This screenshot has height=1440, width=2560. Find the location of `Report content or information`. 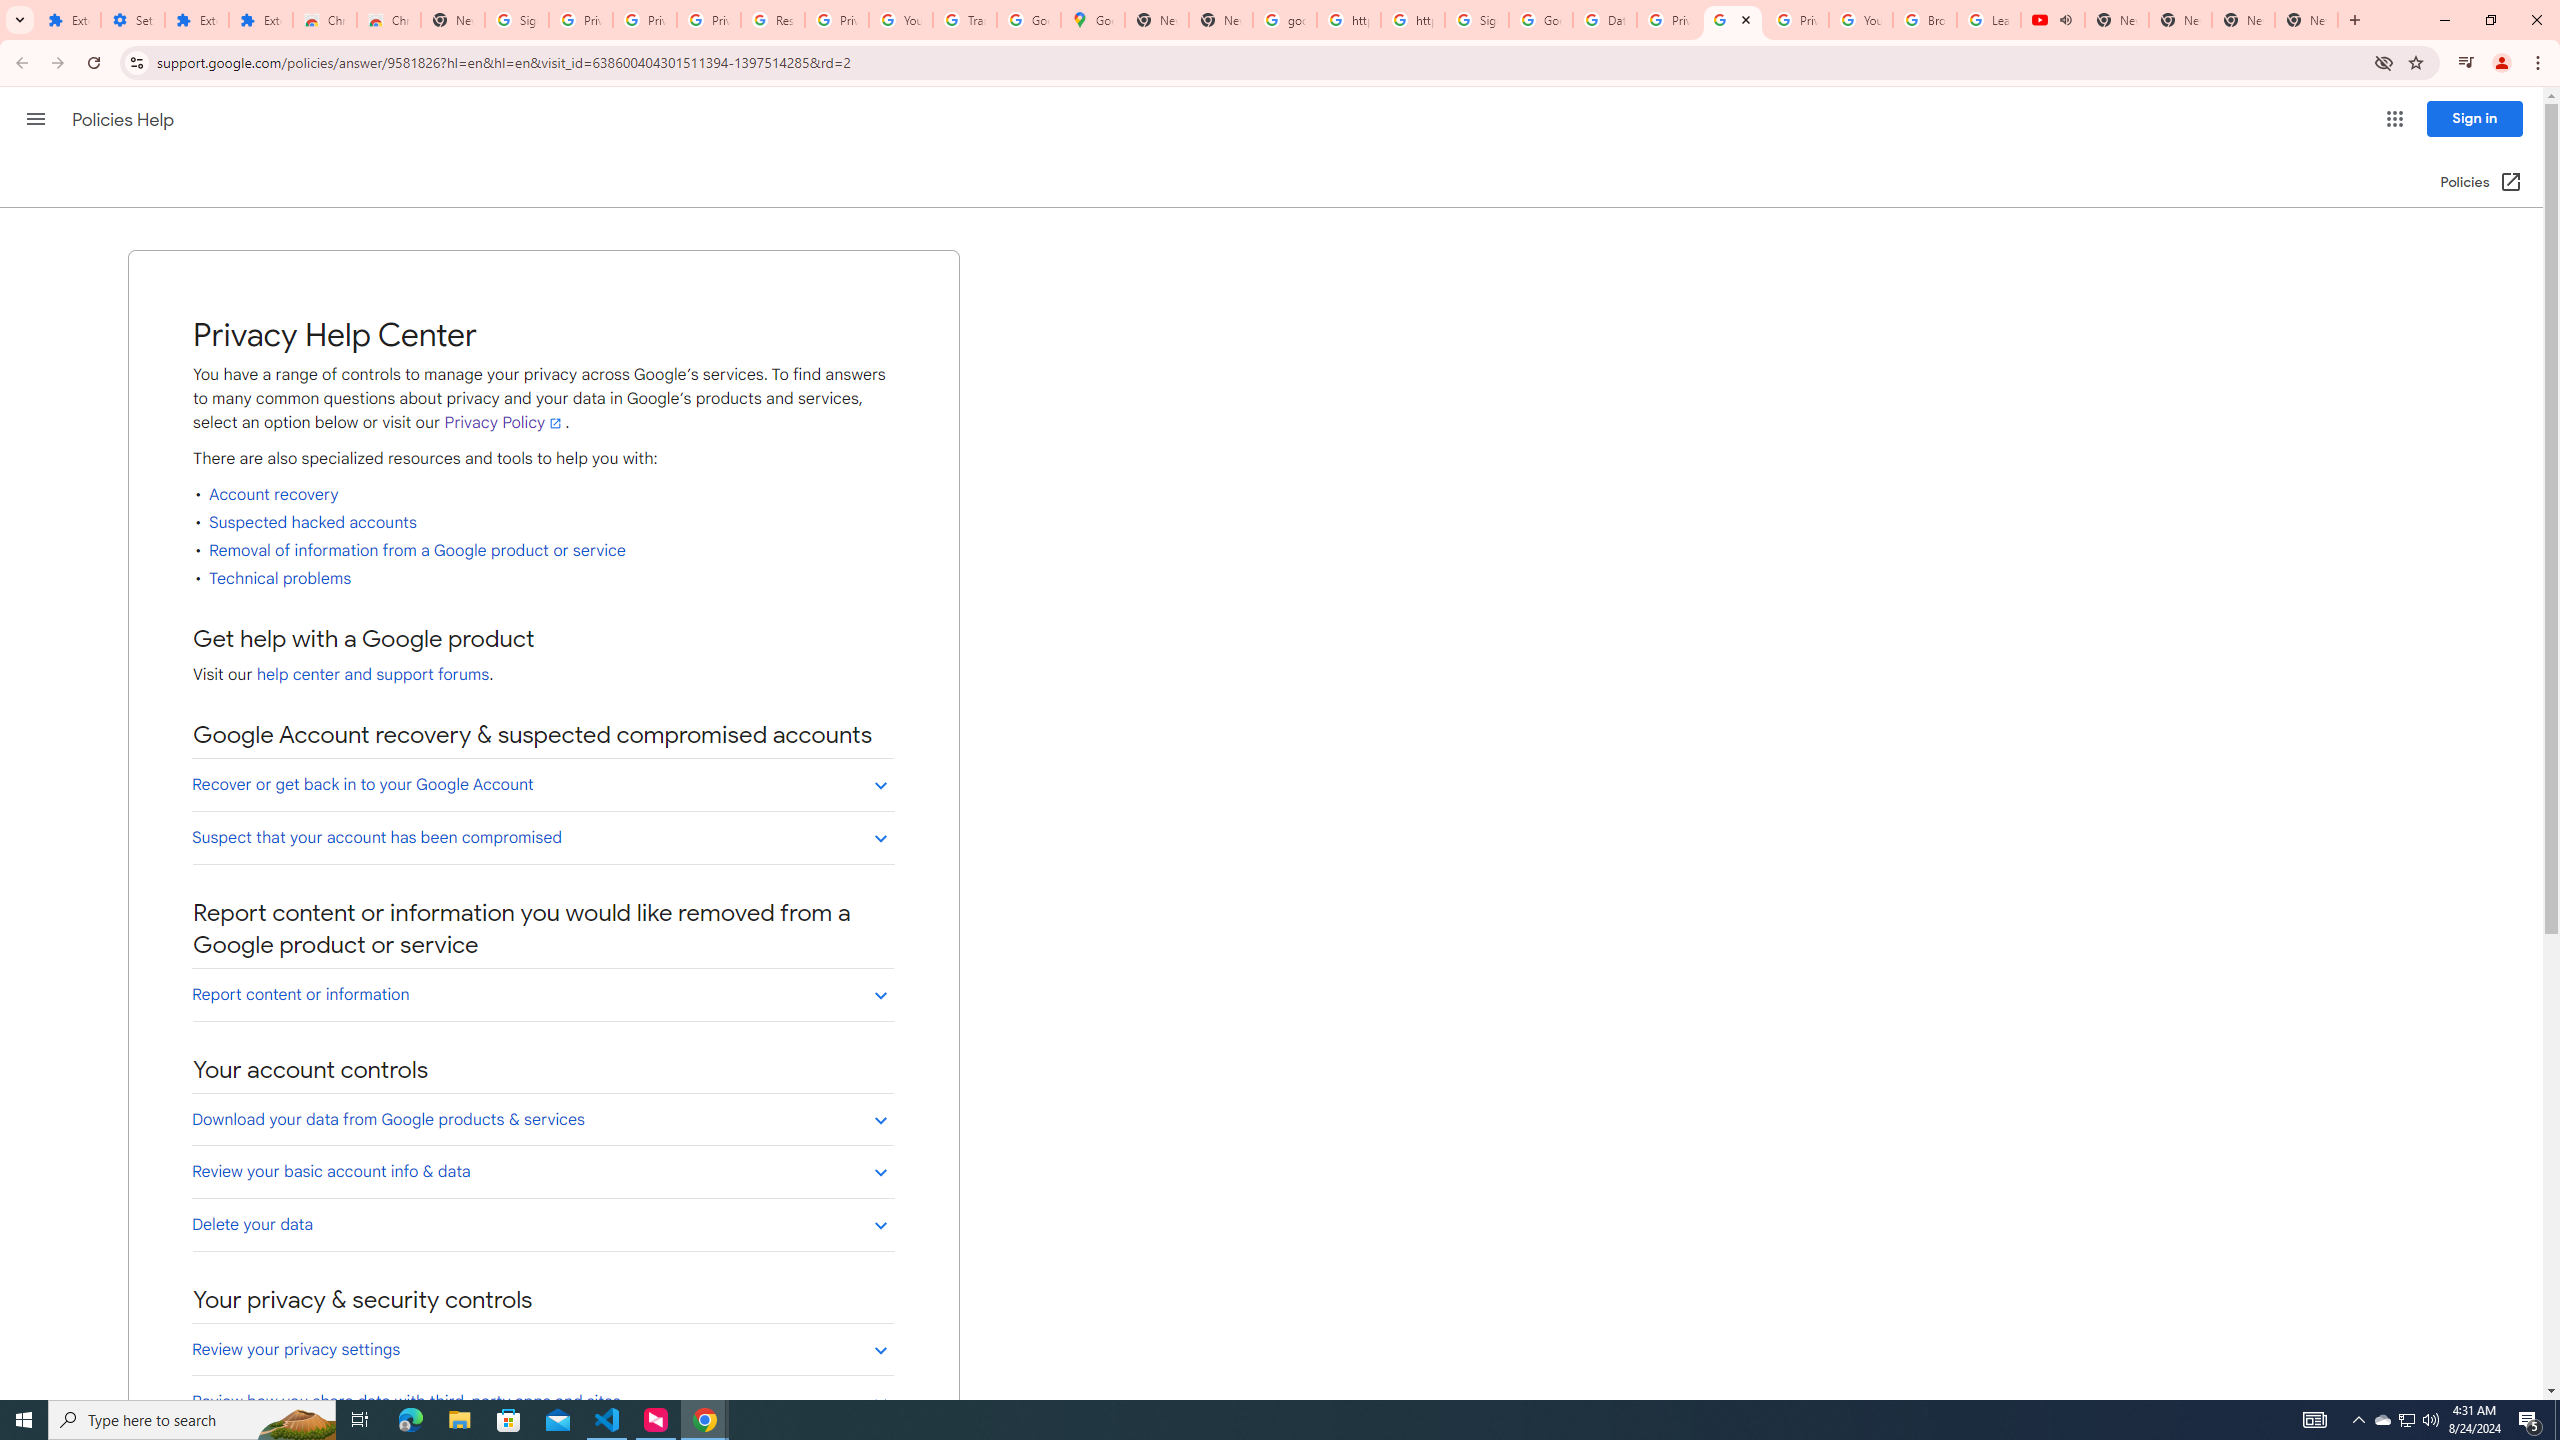

Report content or information is located at coordinates (542, 994).